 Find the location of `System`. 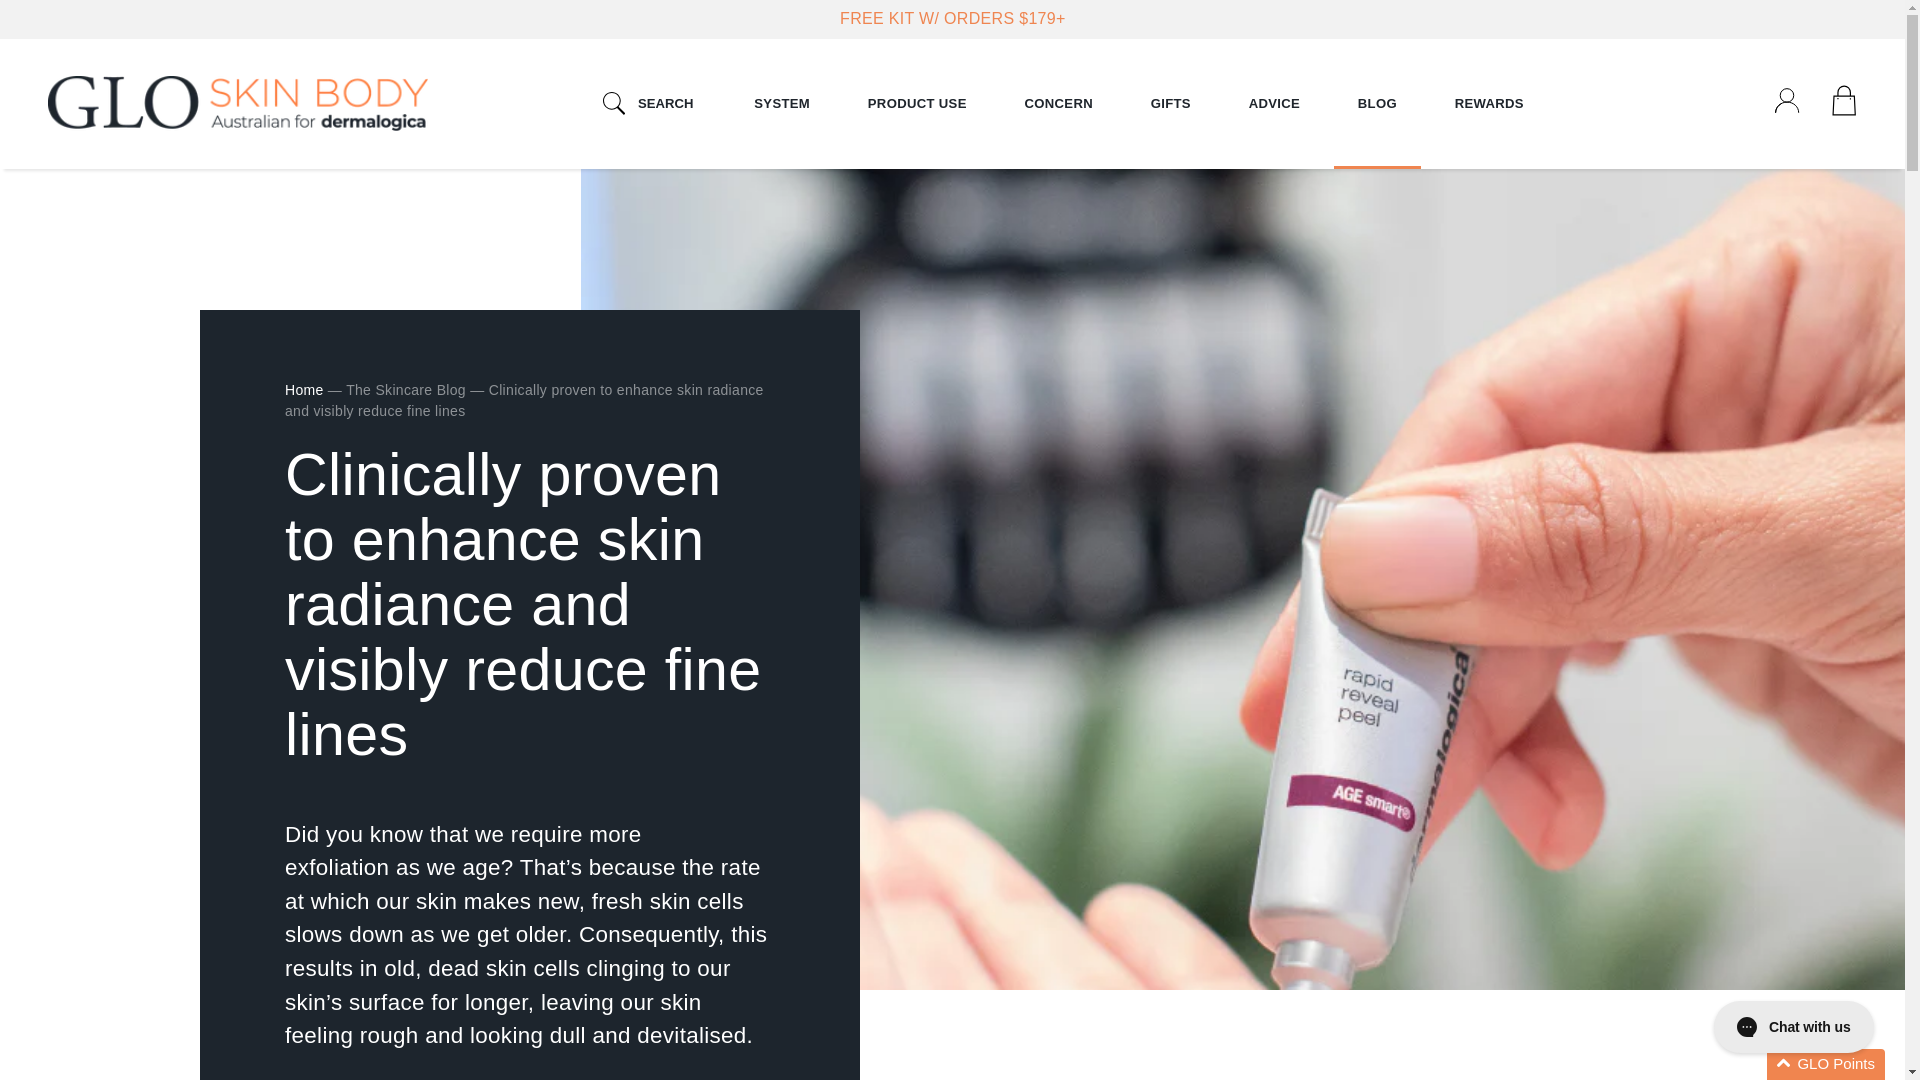

System is located at coordinates (782, 103).